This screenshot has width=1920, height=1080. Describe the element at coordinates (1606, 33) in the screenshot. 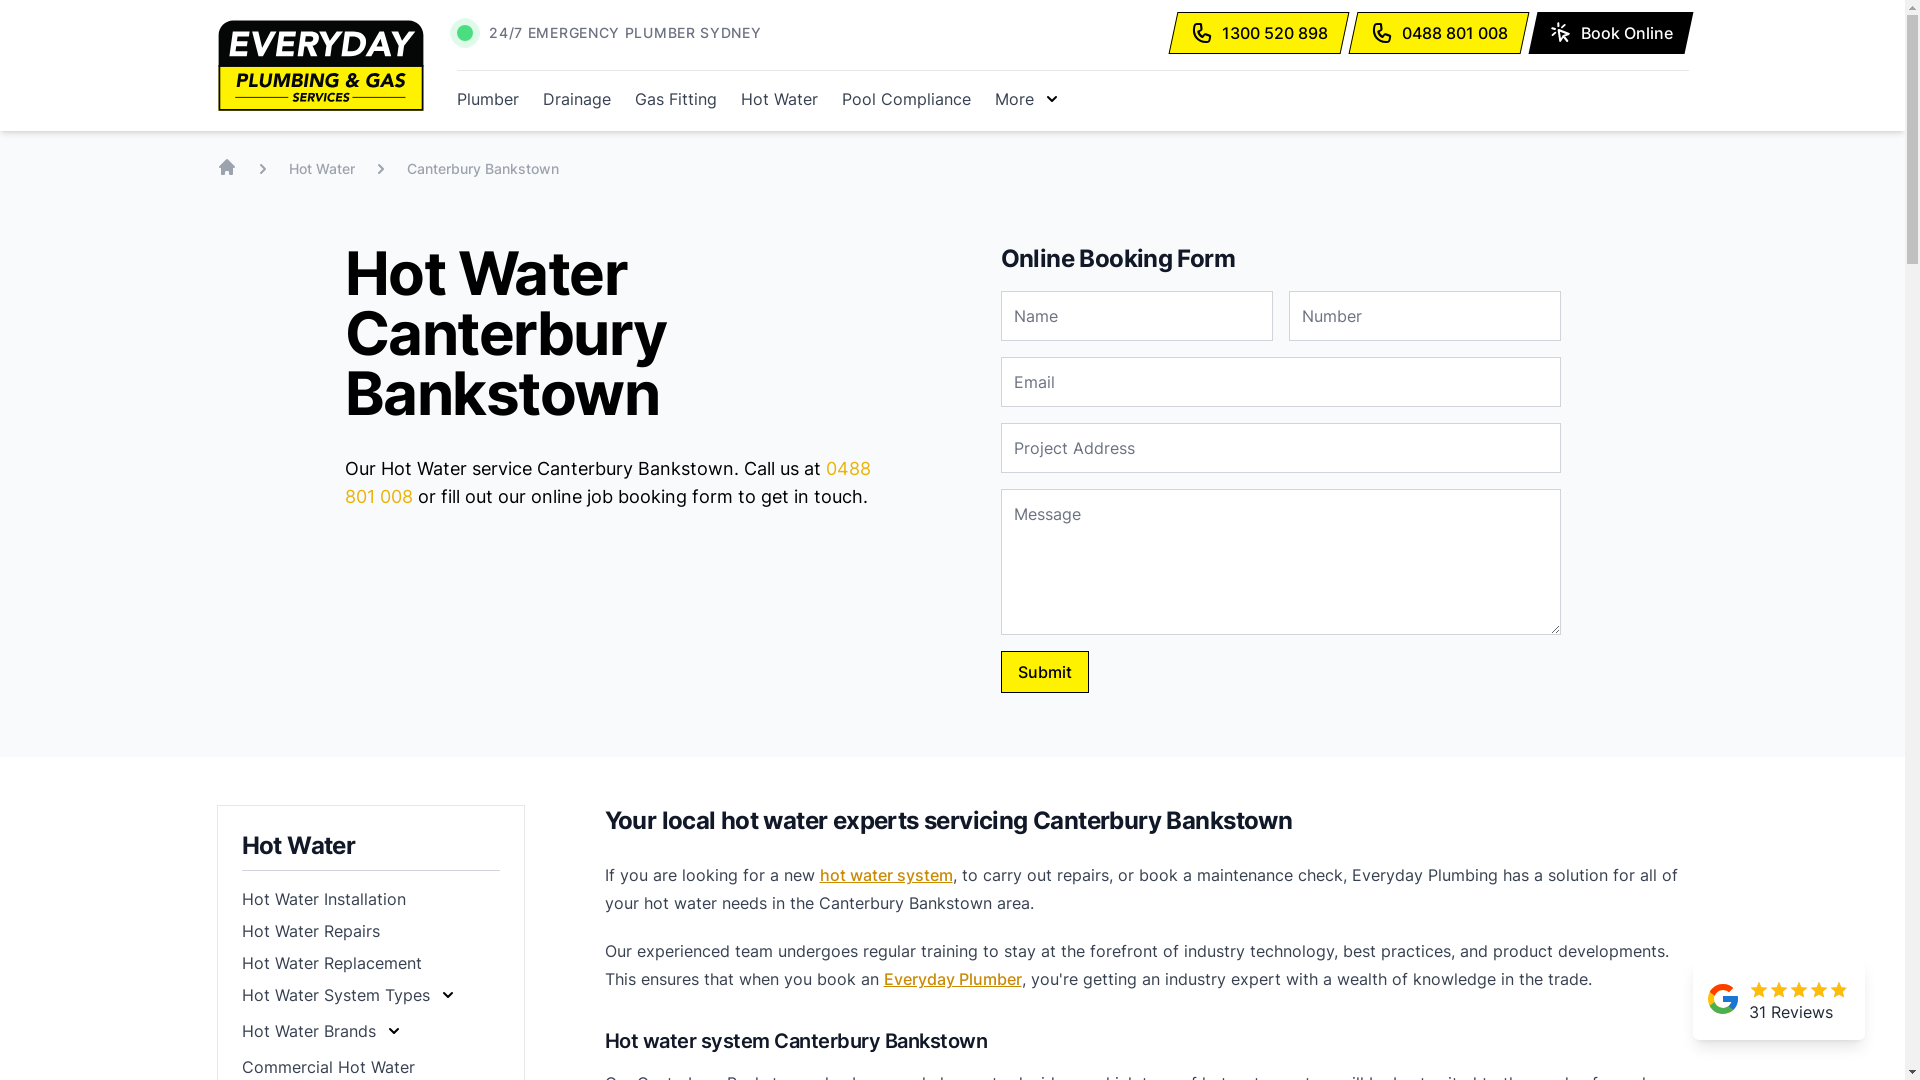

I see `Book Online` at that location.